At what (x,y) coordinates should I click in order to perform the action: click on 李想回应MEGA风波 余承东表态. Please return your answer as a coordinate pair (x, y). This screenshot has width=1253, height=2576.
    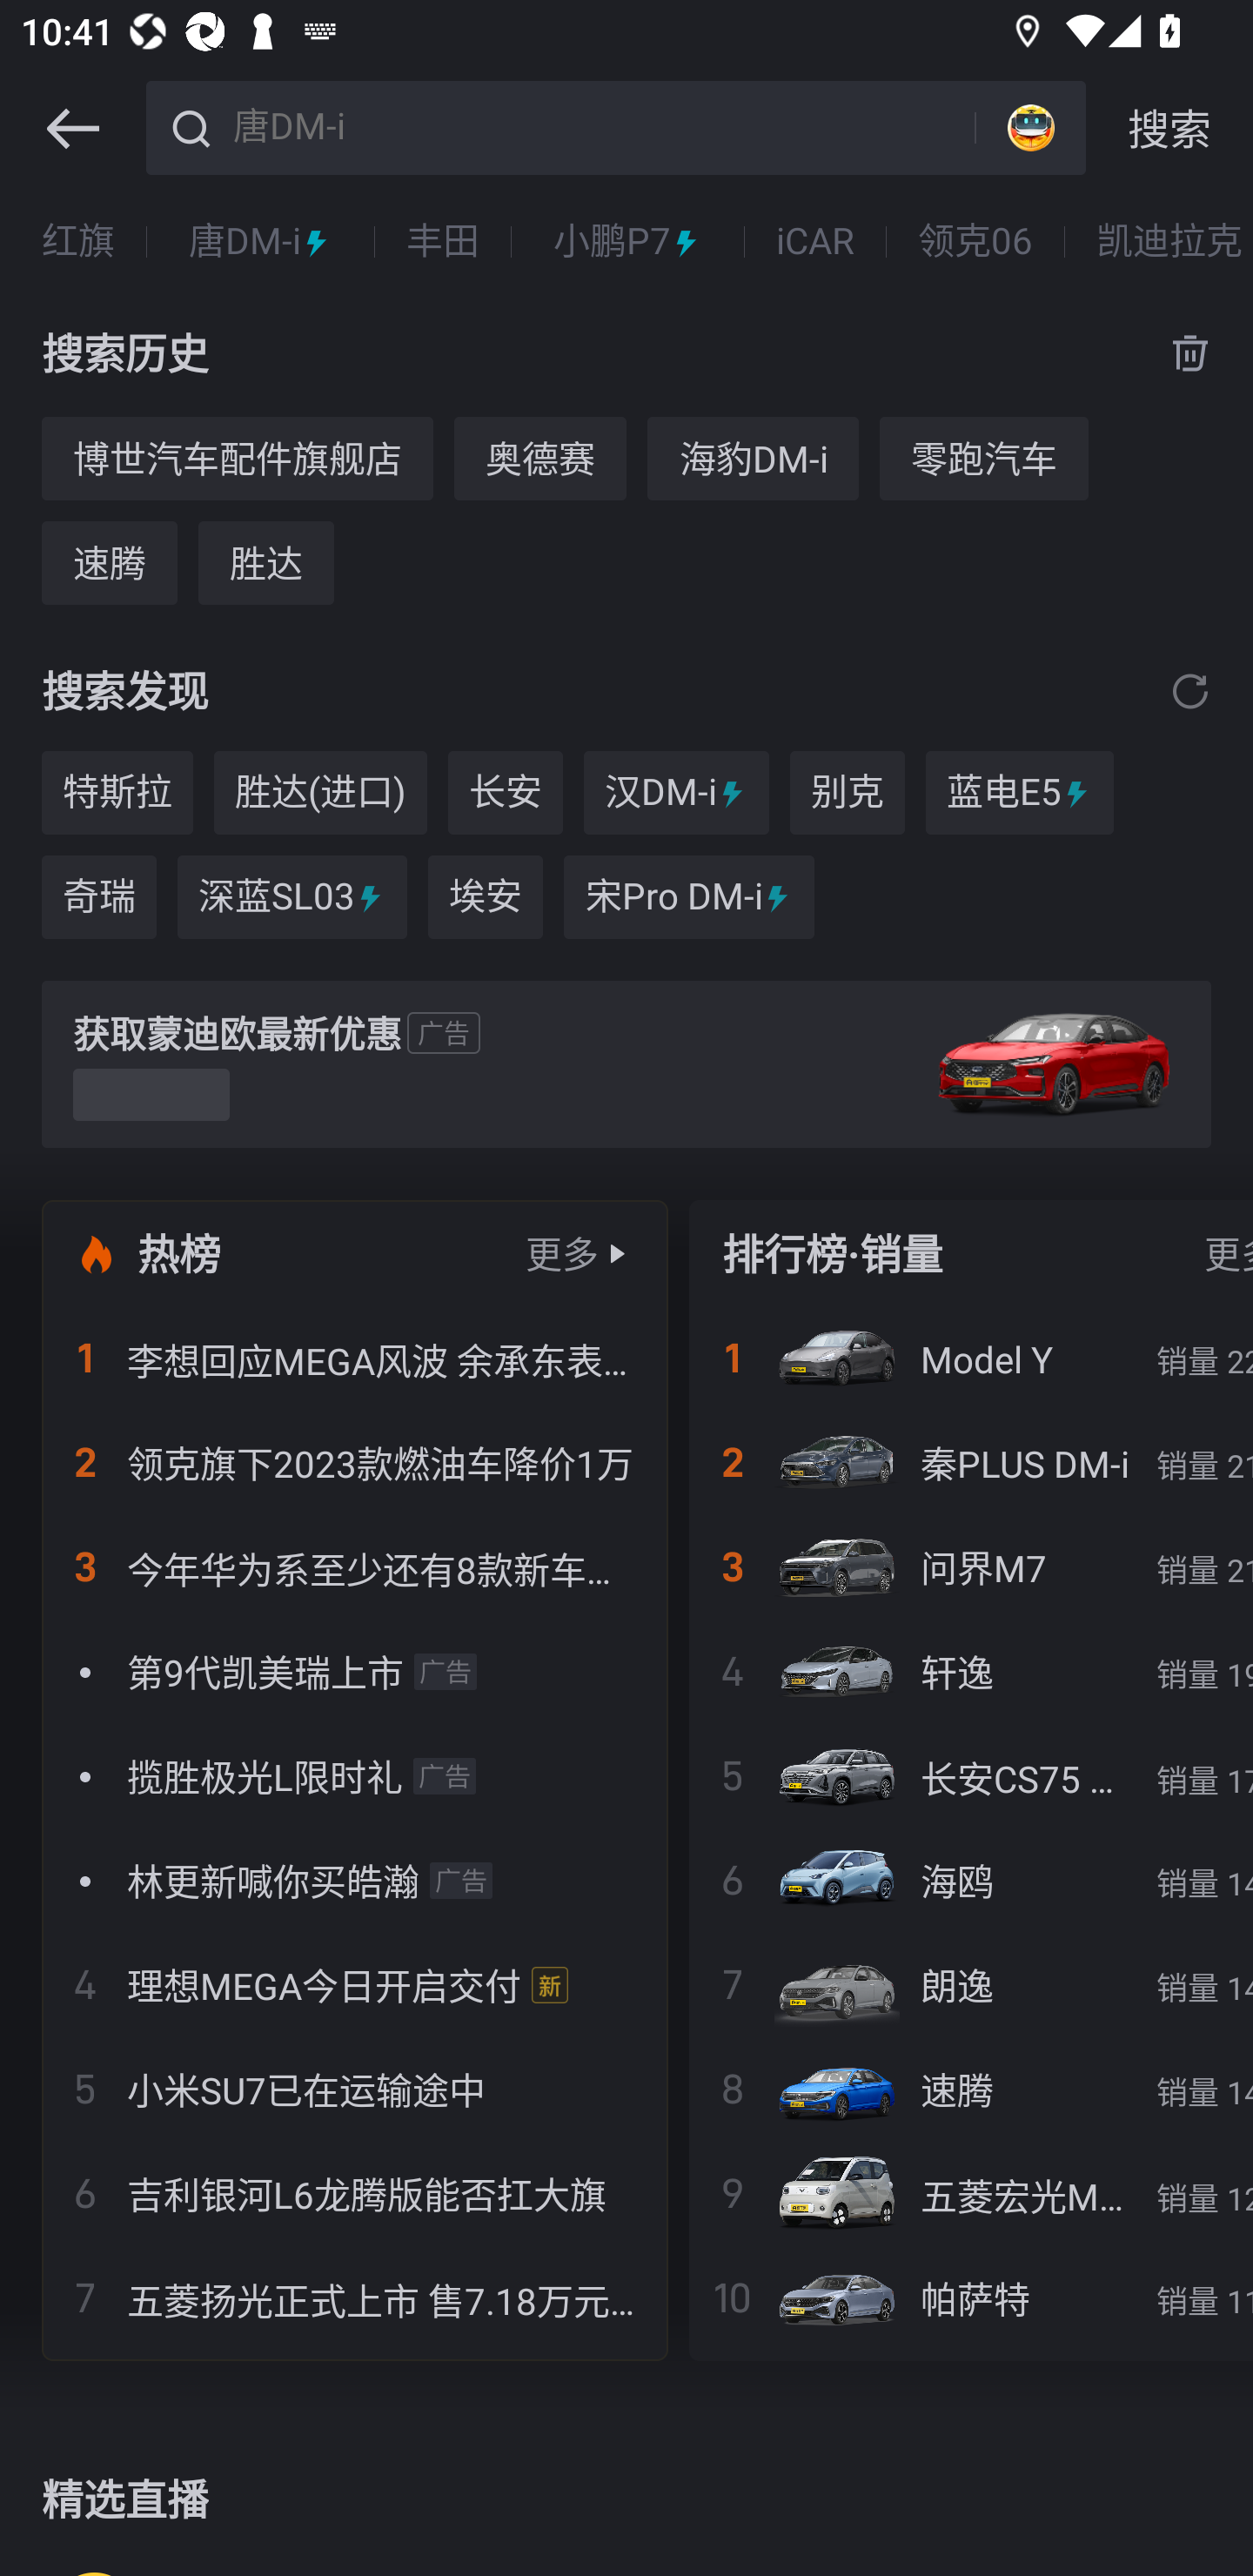
    Looking at the image, I should click on (355, 1358).